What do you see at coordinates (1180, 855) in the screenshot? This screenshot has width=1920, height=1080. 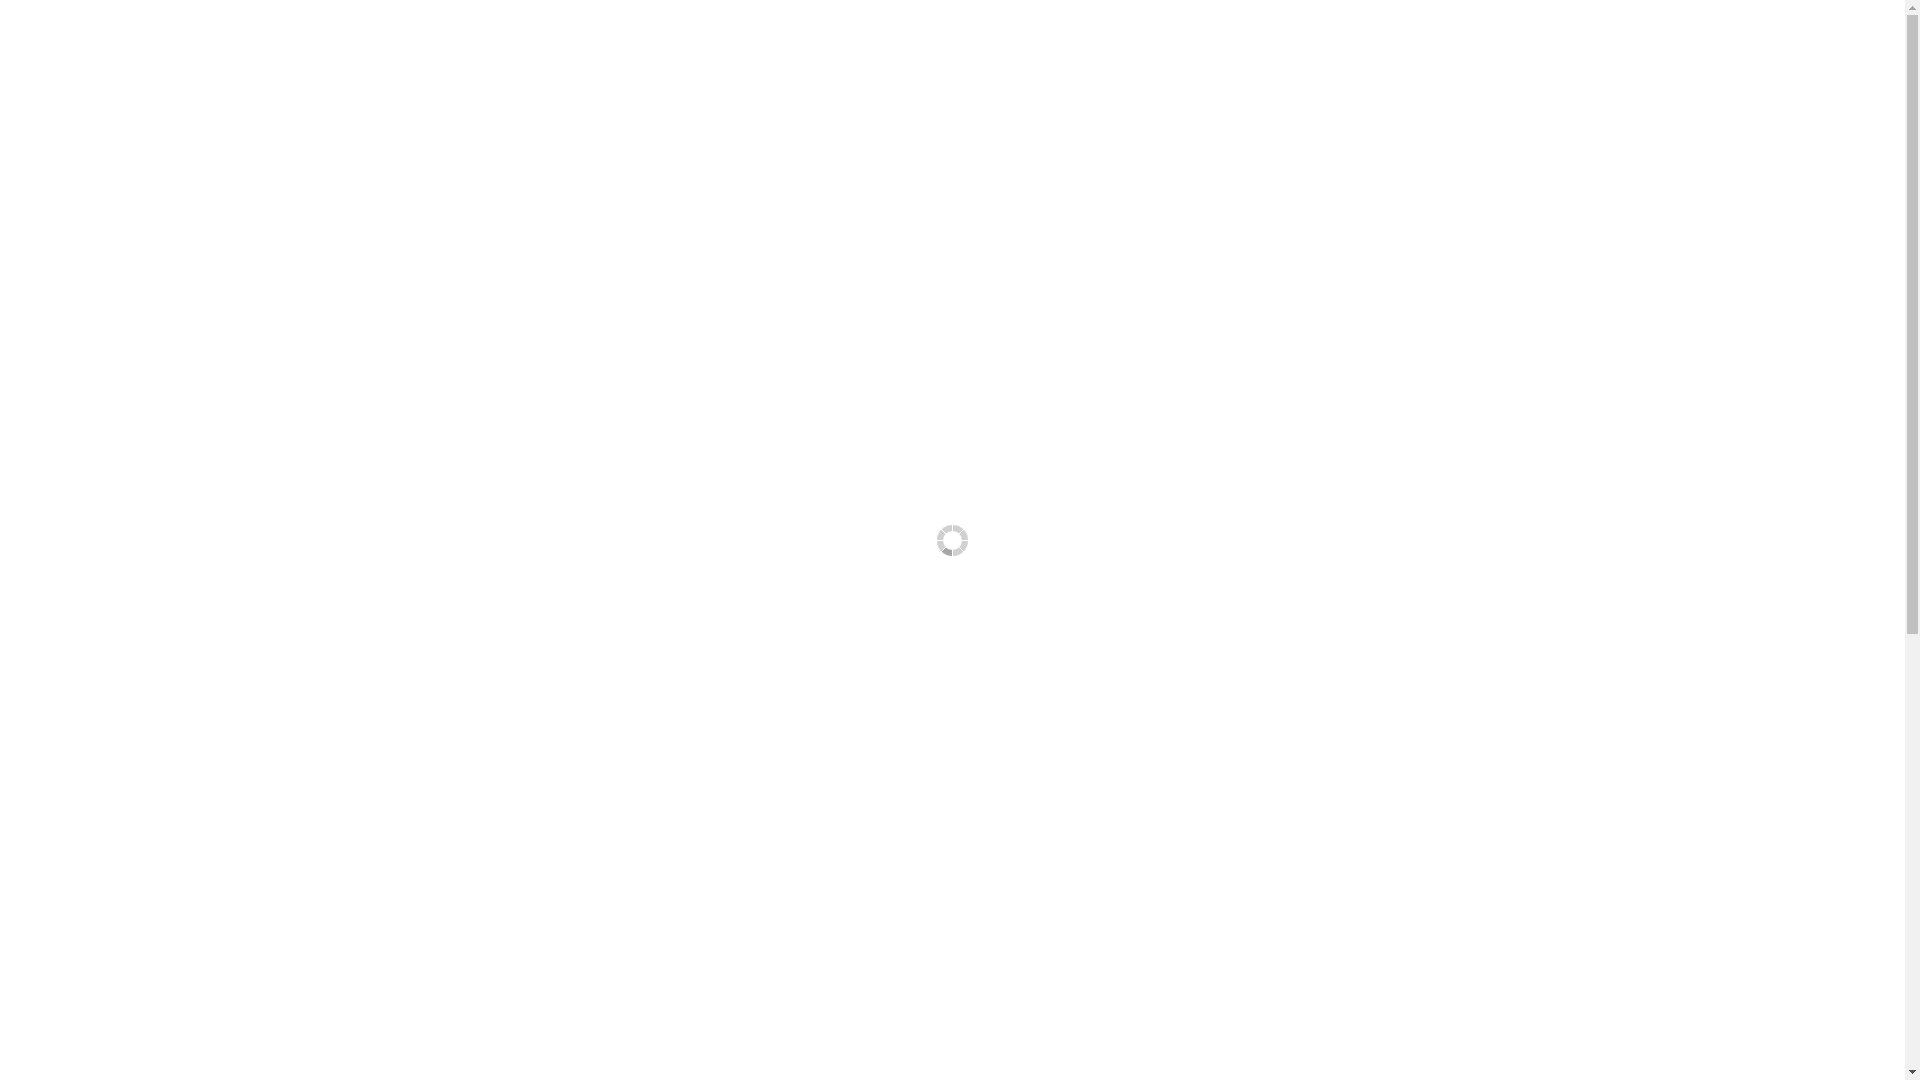 I see `Awnings` at bounding box center [1180, 855].